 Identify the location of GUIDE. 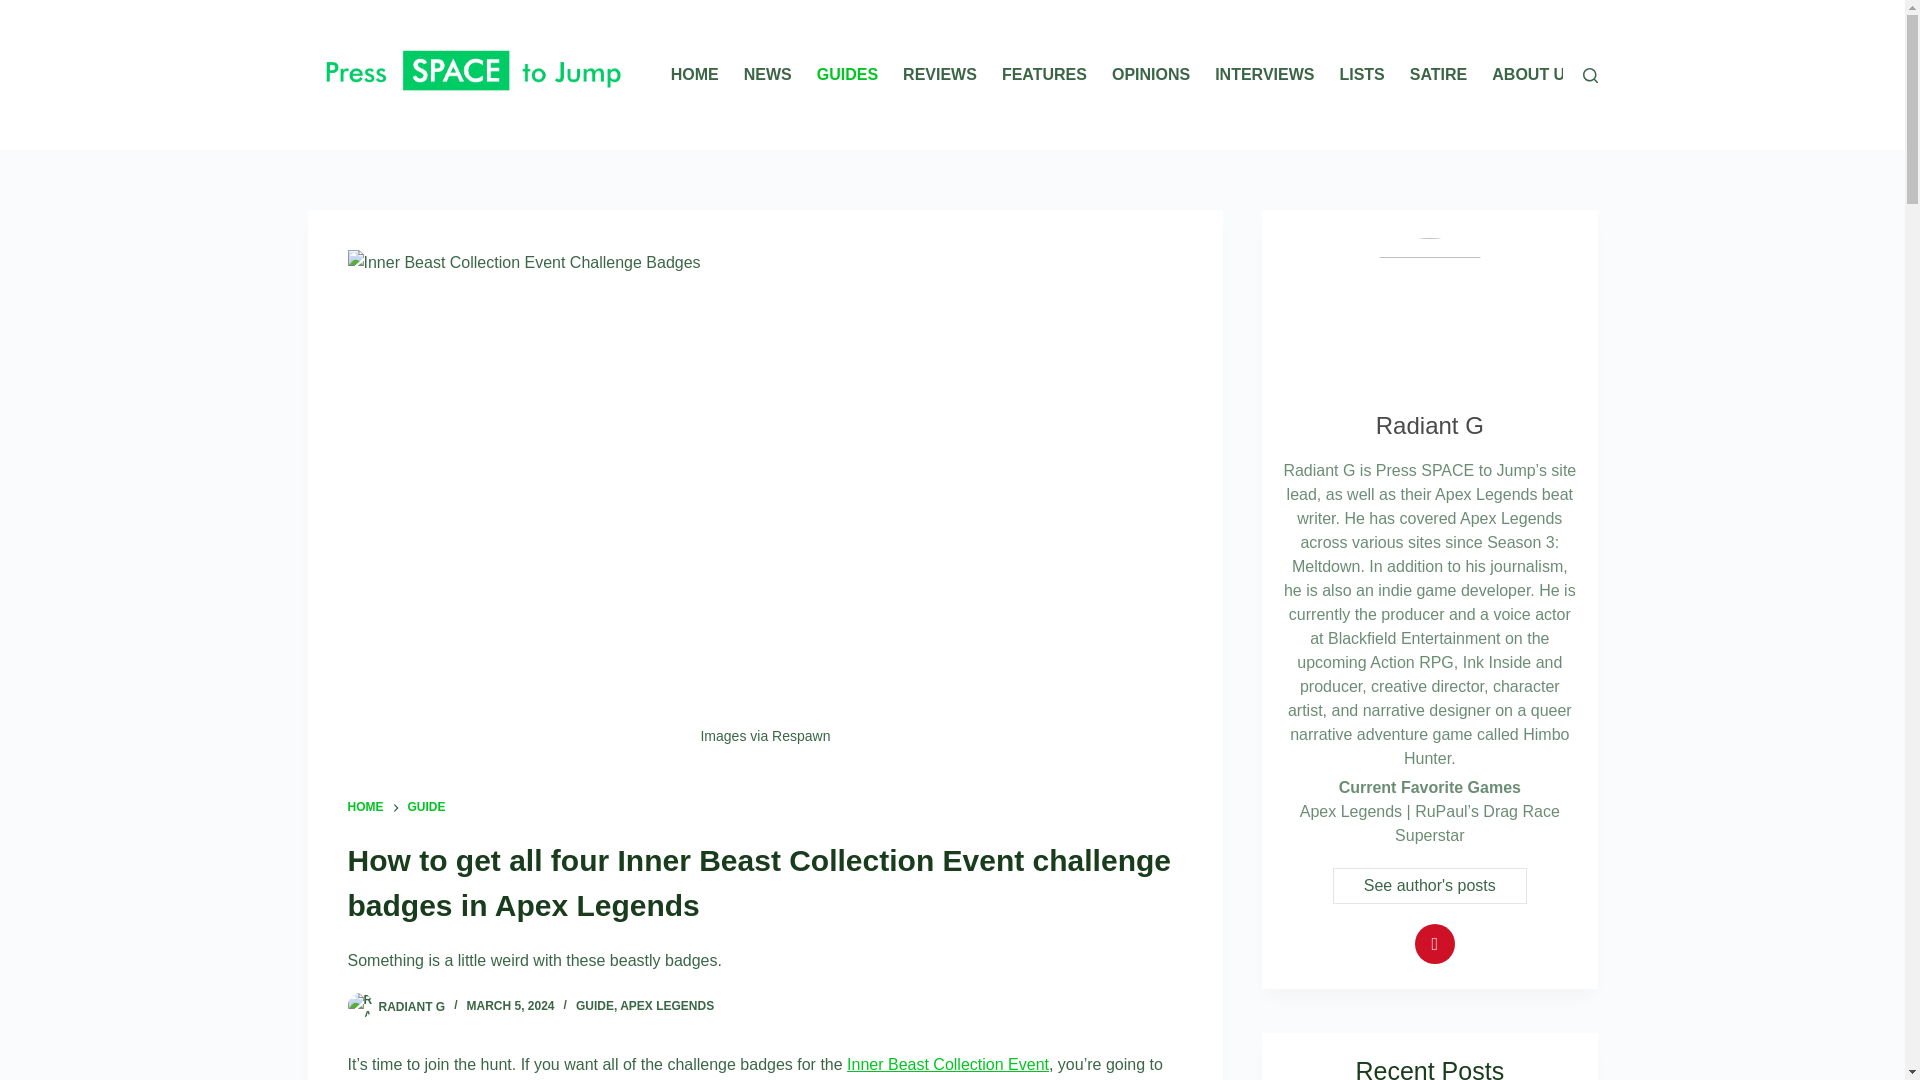
(595, 1006).